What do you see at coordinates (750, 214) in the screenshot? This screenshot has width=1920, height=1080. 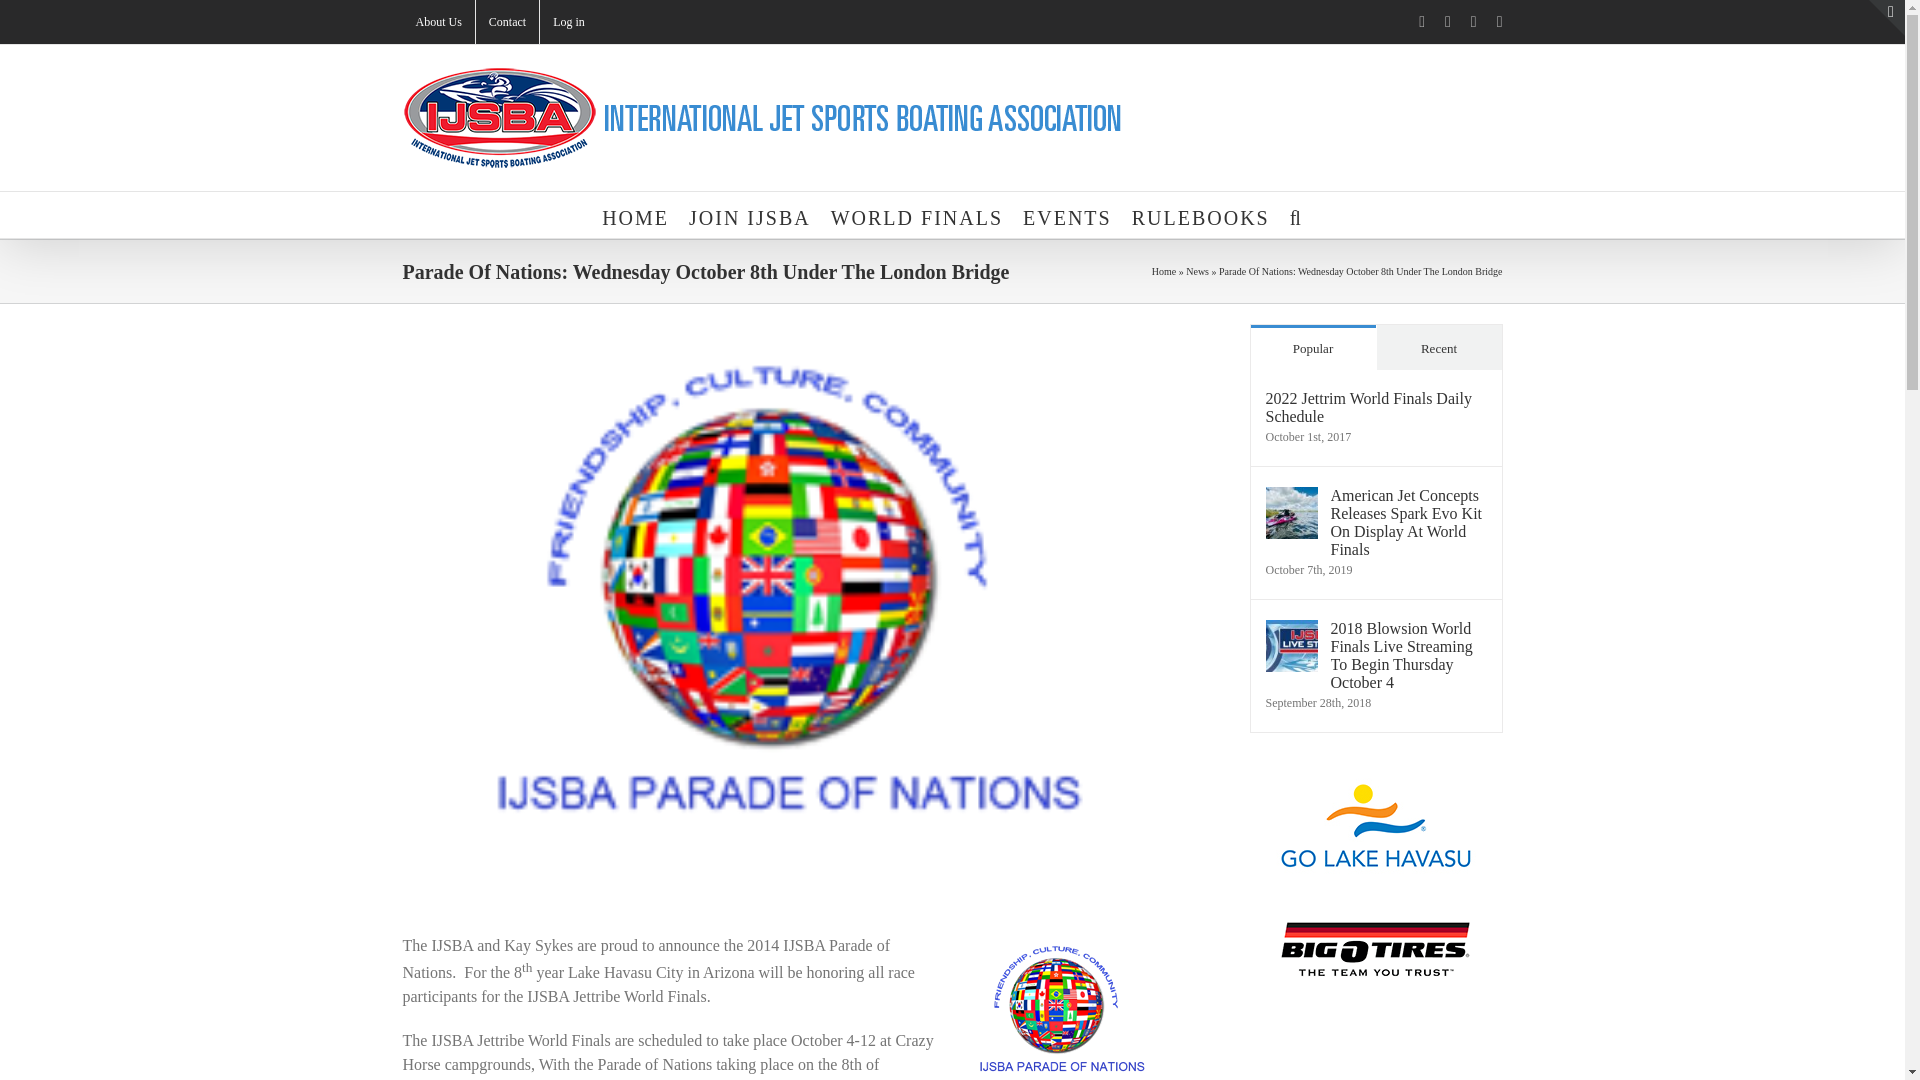 I see `JOIN IJSBA` at bounding box center [750, 214].